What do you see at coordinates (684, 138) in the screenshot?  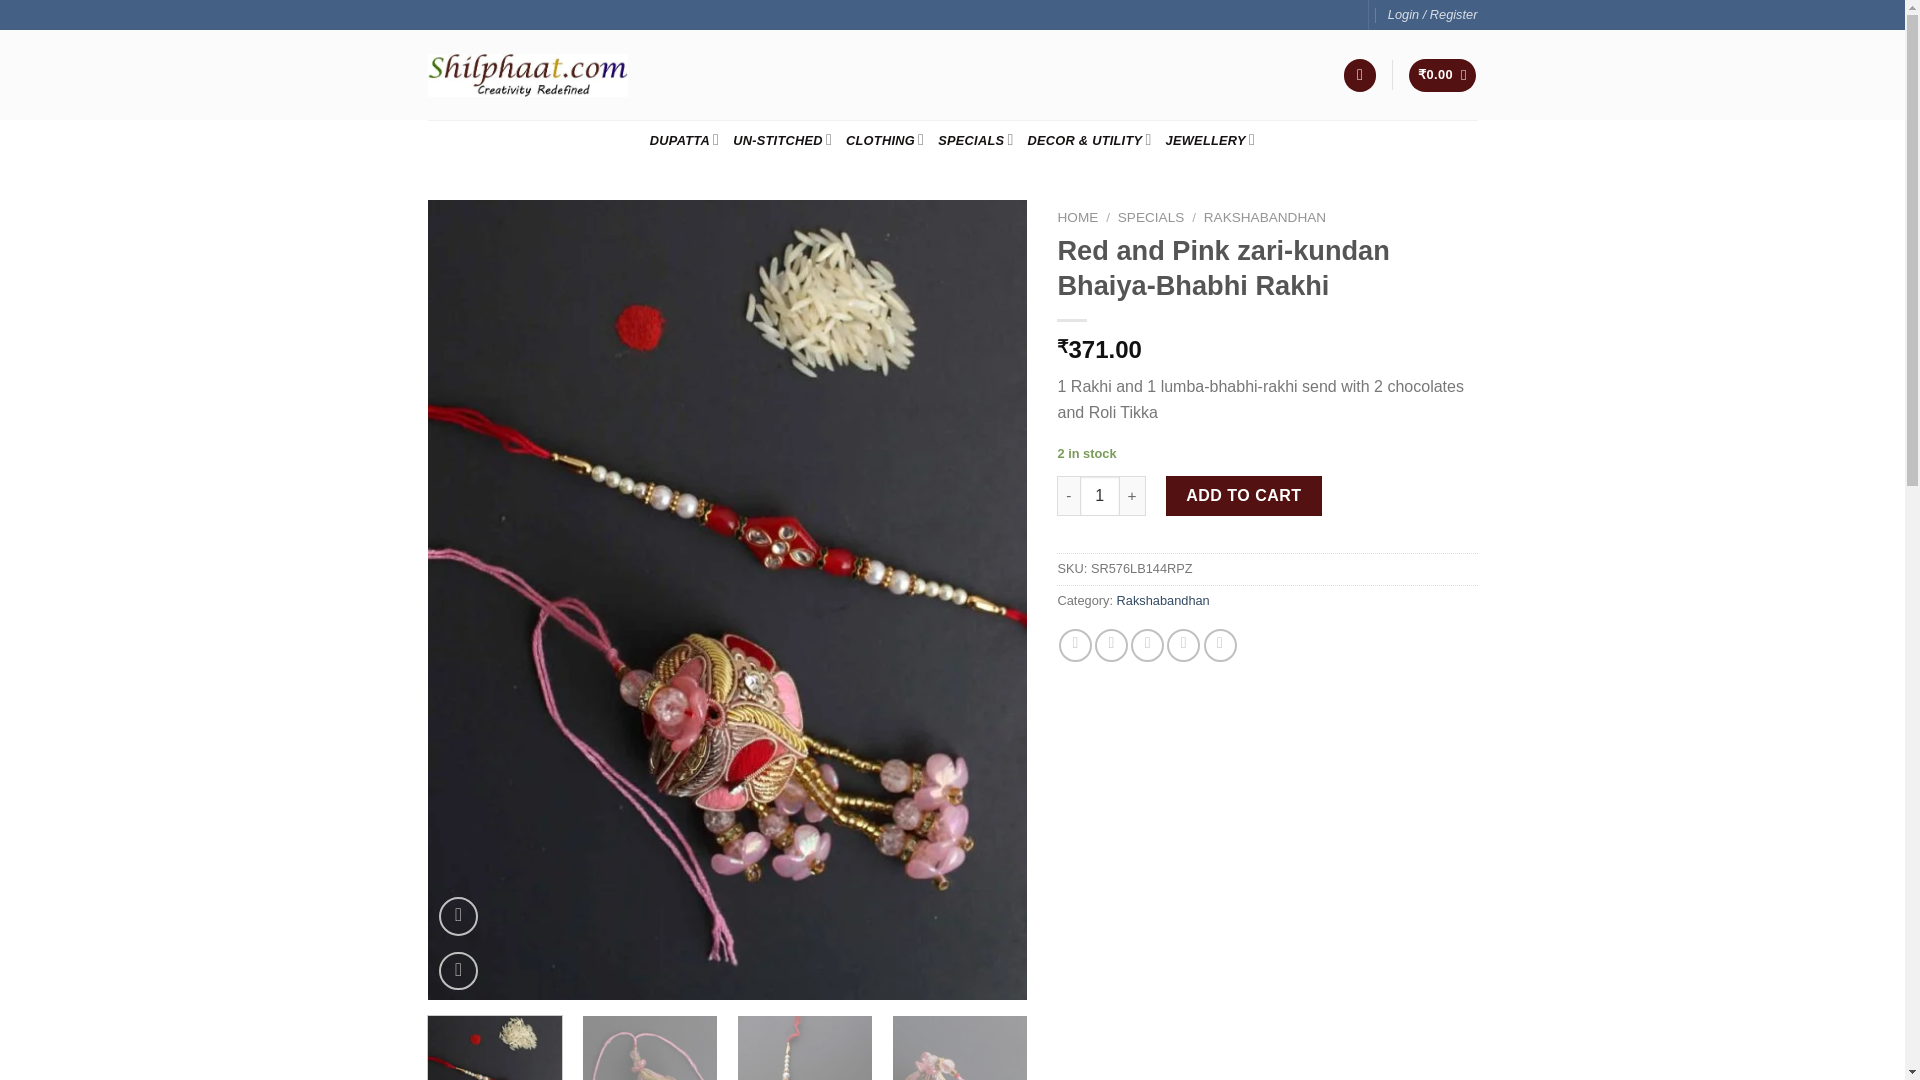 I see `DUPATTA` at bounding box center [684, 138].